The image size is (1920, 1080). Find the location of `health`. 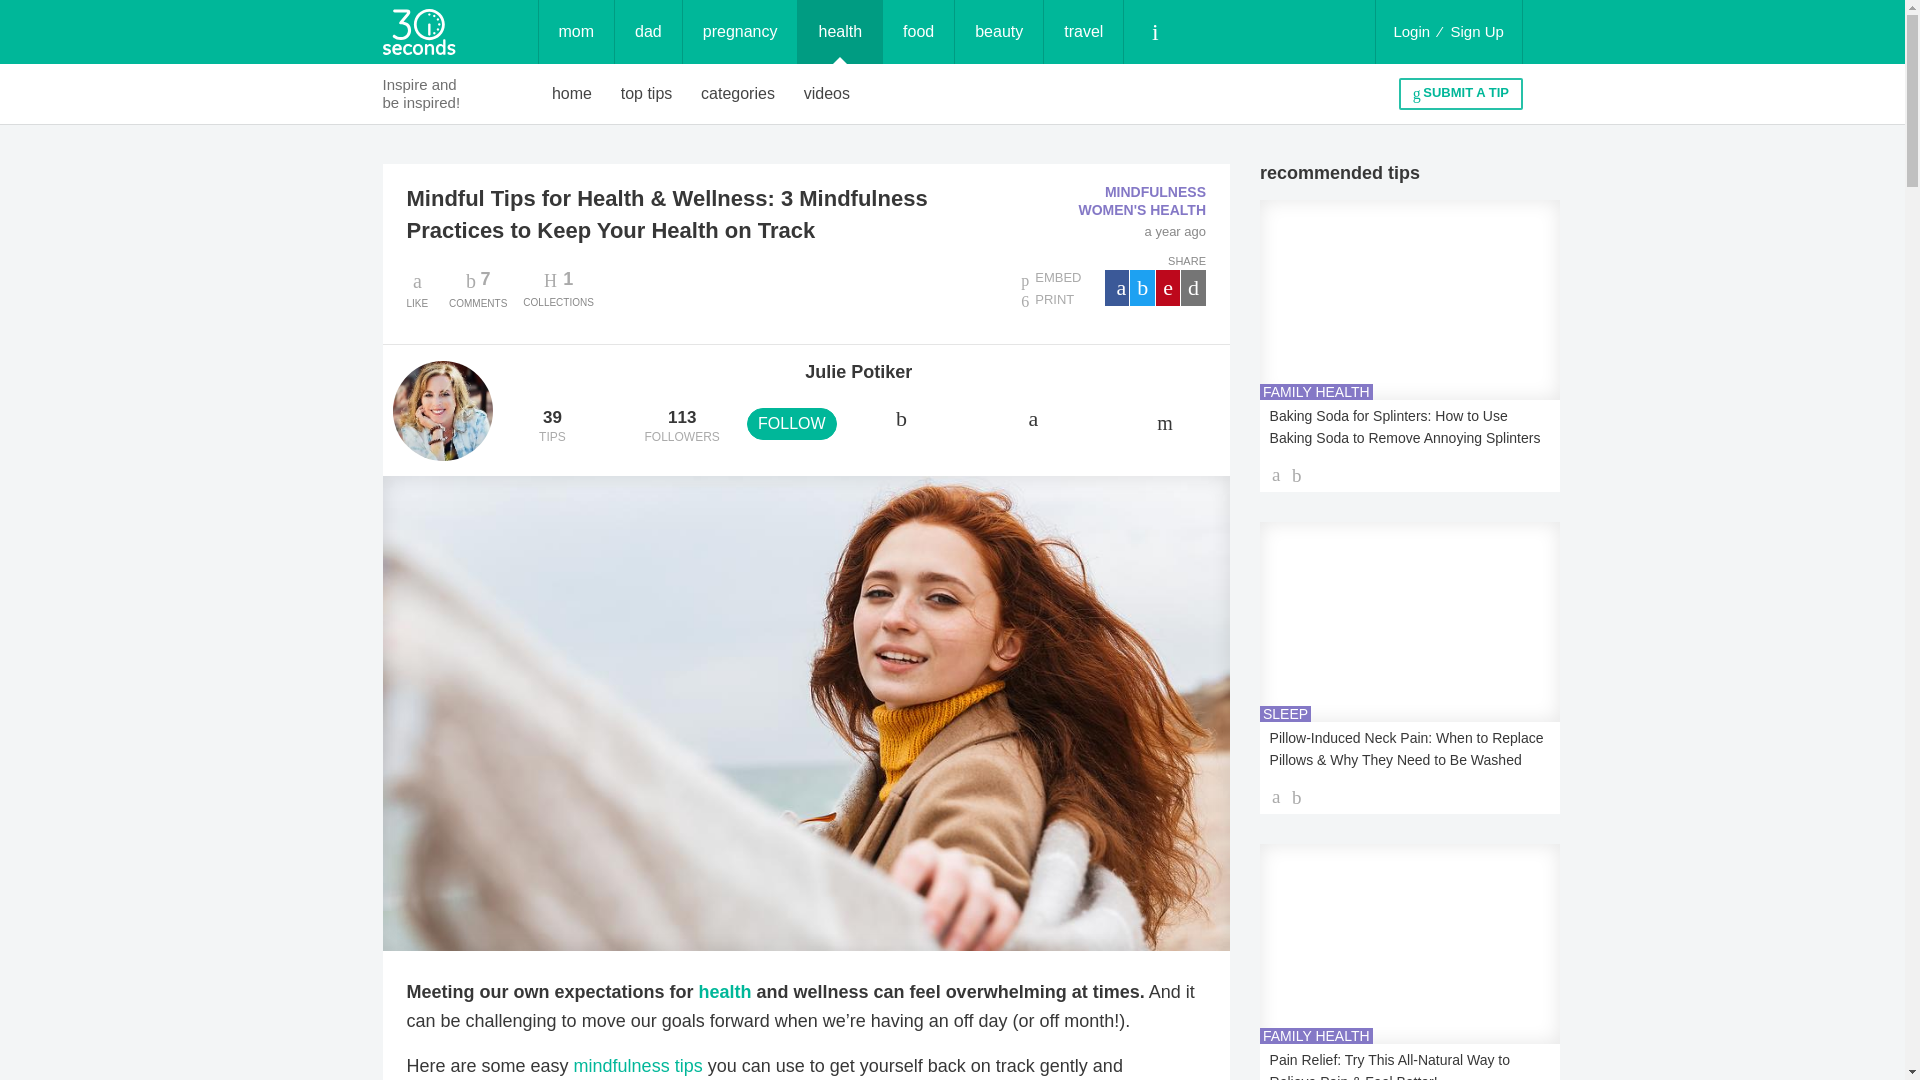

health is located at coordinates (840, 32).